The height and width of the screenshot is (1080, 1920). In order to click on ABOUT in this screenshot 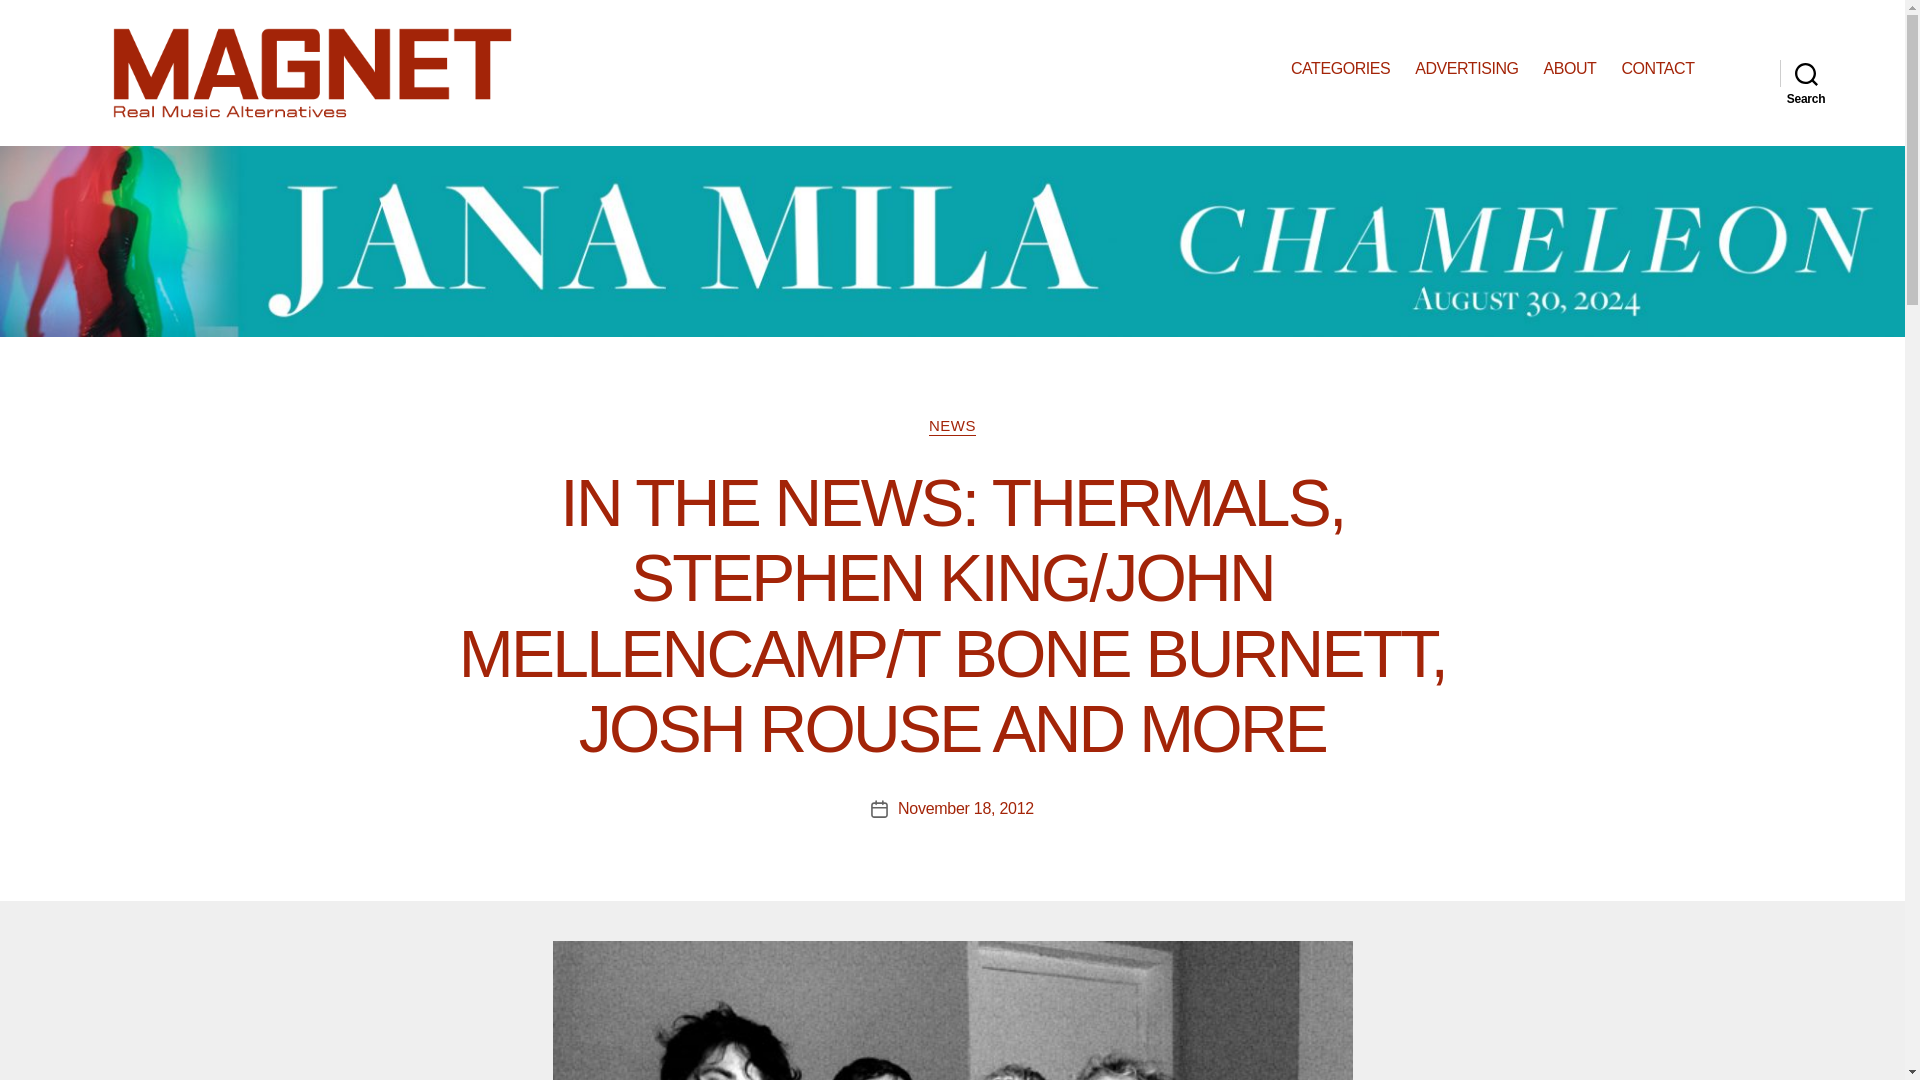, I will do `click(1570, 68)`.